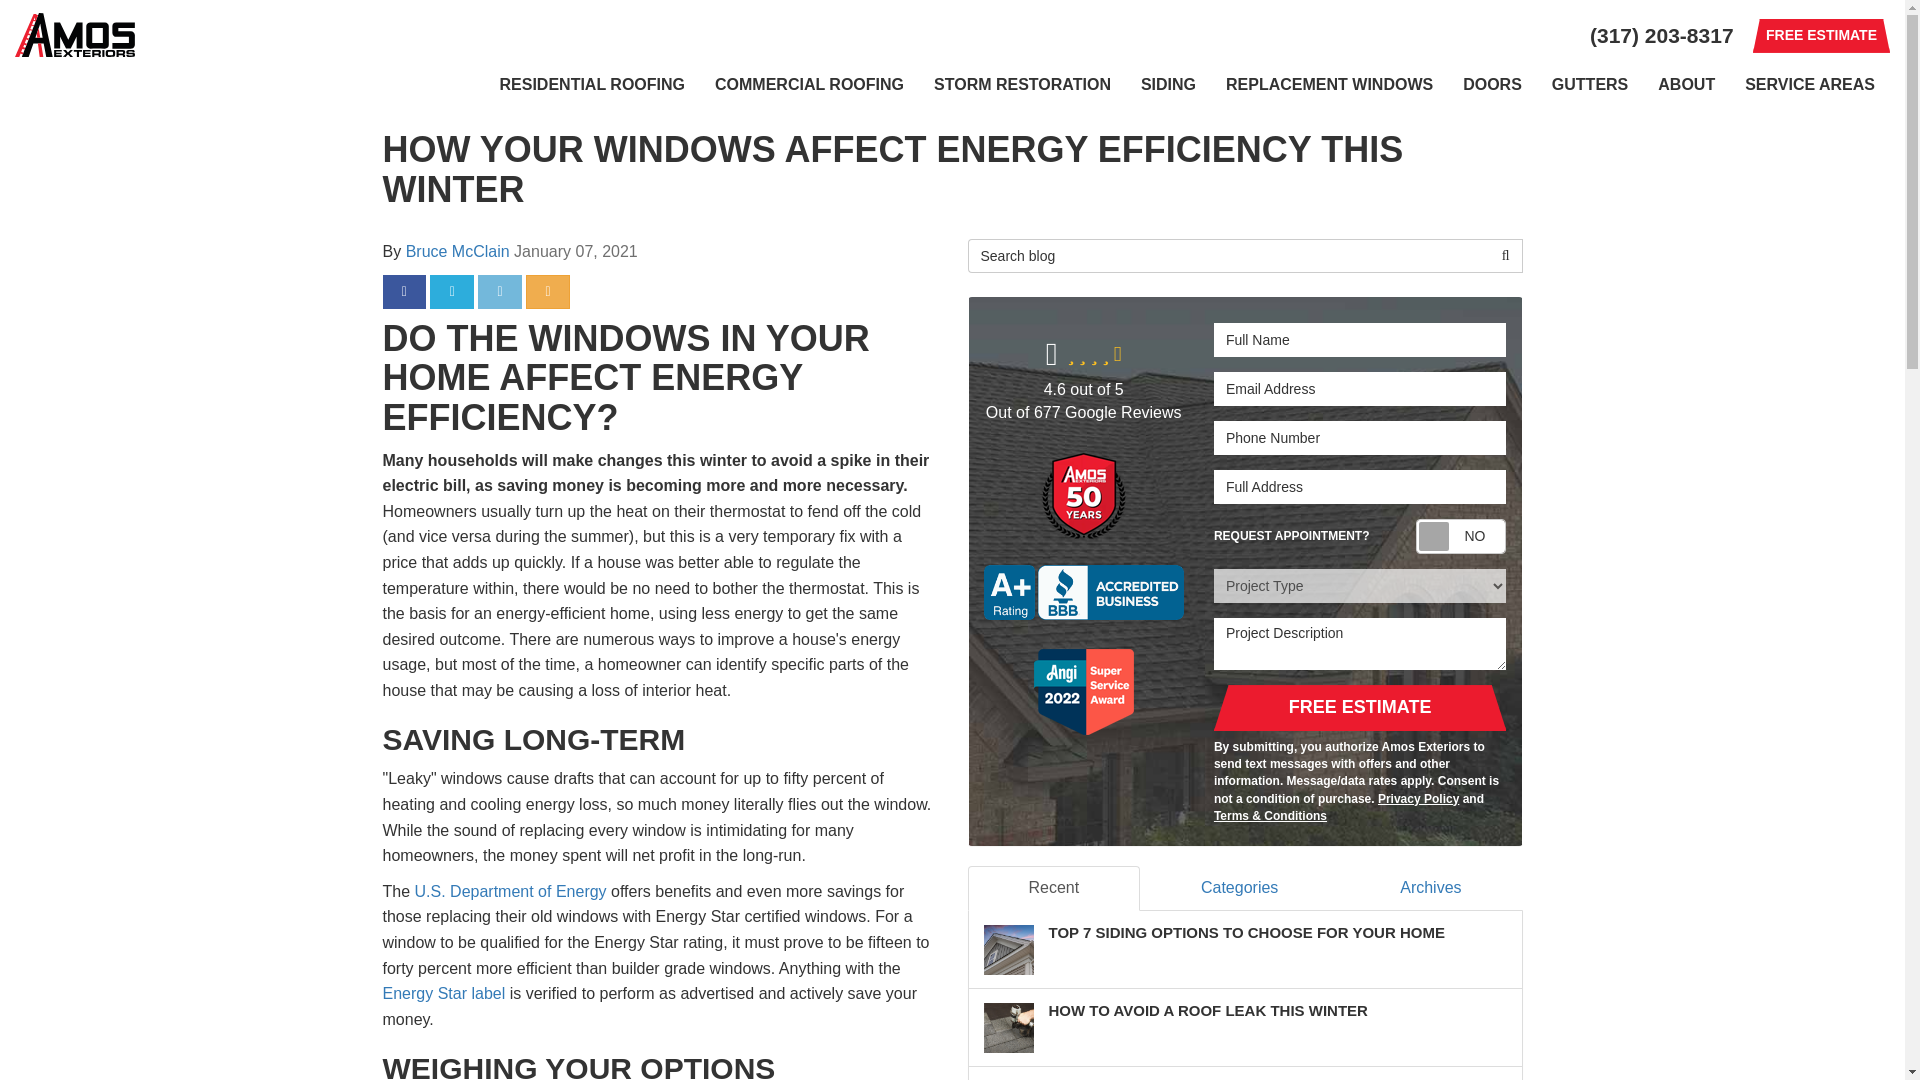 This screenshot has width=1920, height=1080. I want to click on RESIDENTIAL ROOFING, so click(592, 85).